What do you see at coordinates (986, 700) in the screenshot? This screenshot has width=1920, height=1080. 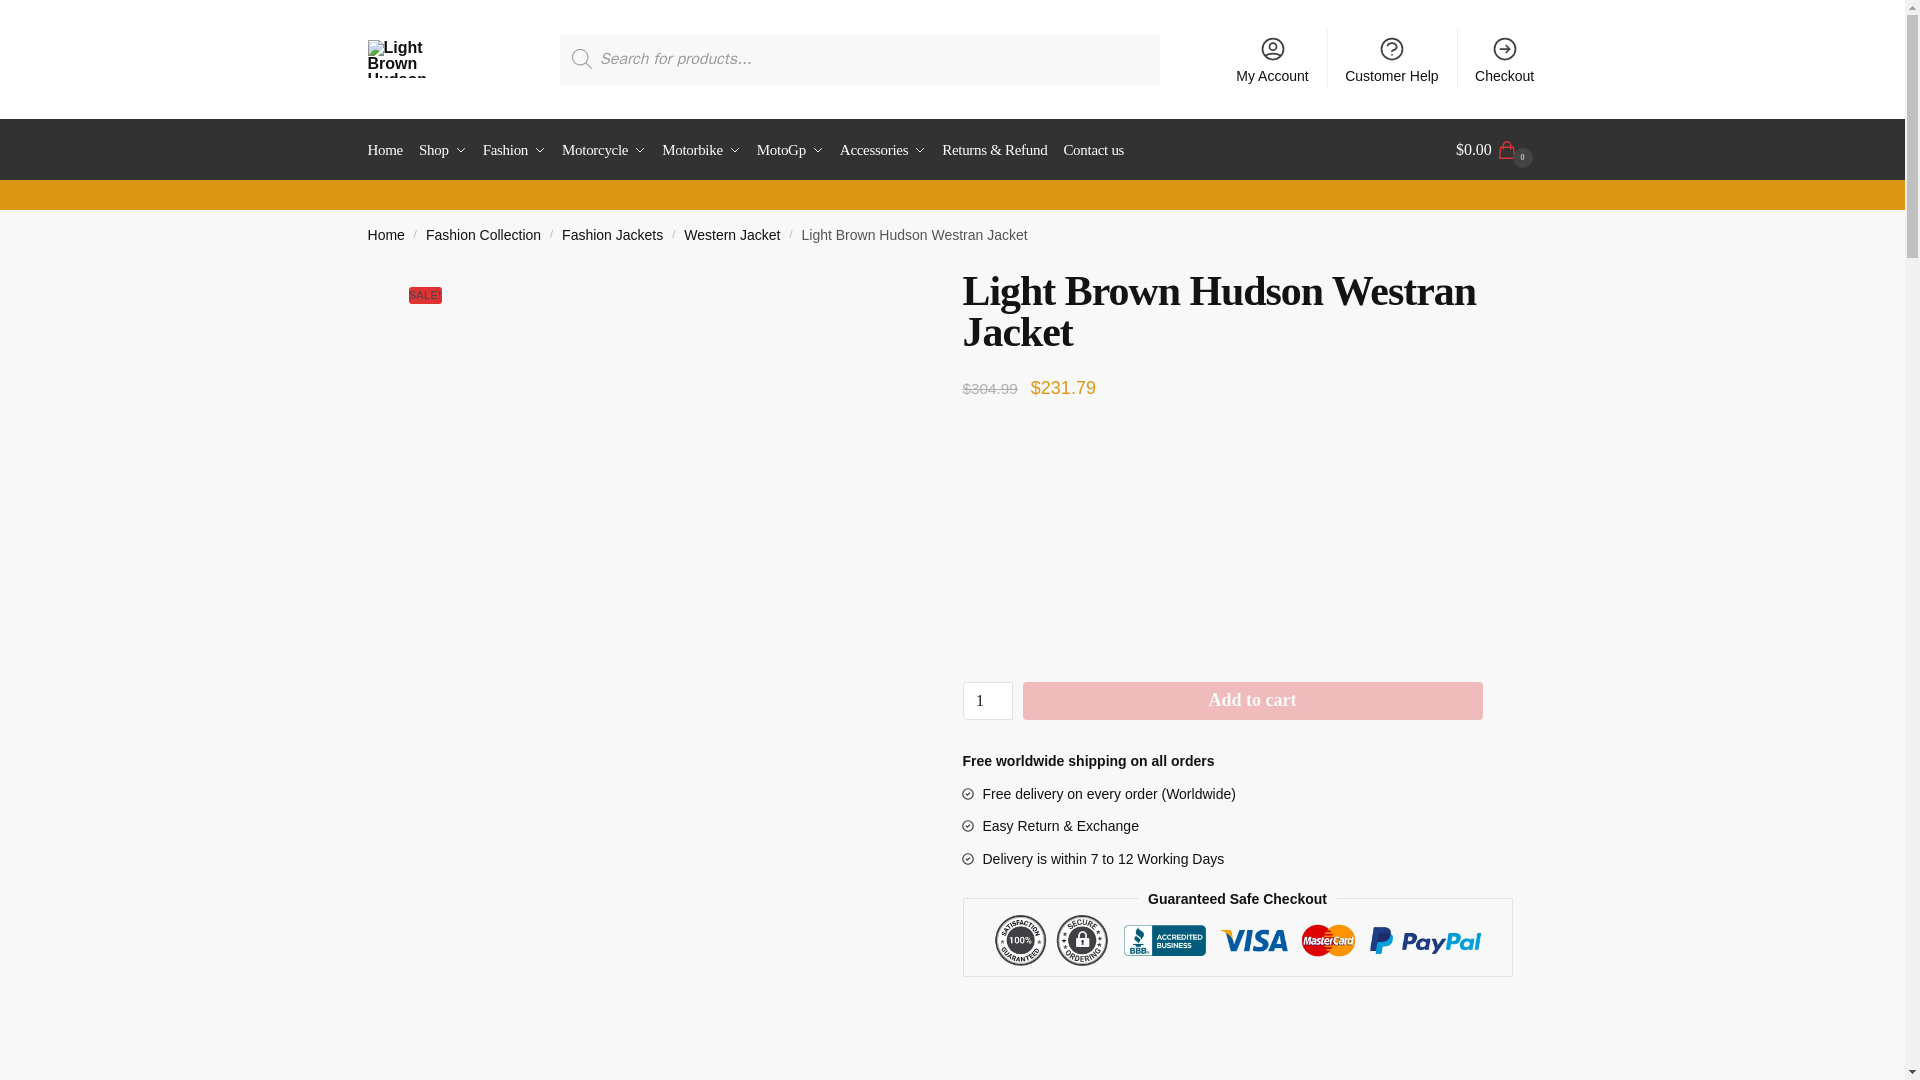 I see `1` at bounding box center [986, 700].